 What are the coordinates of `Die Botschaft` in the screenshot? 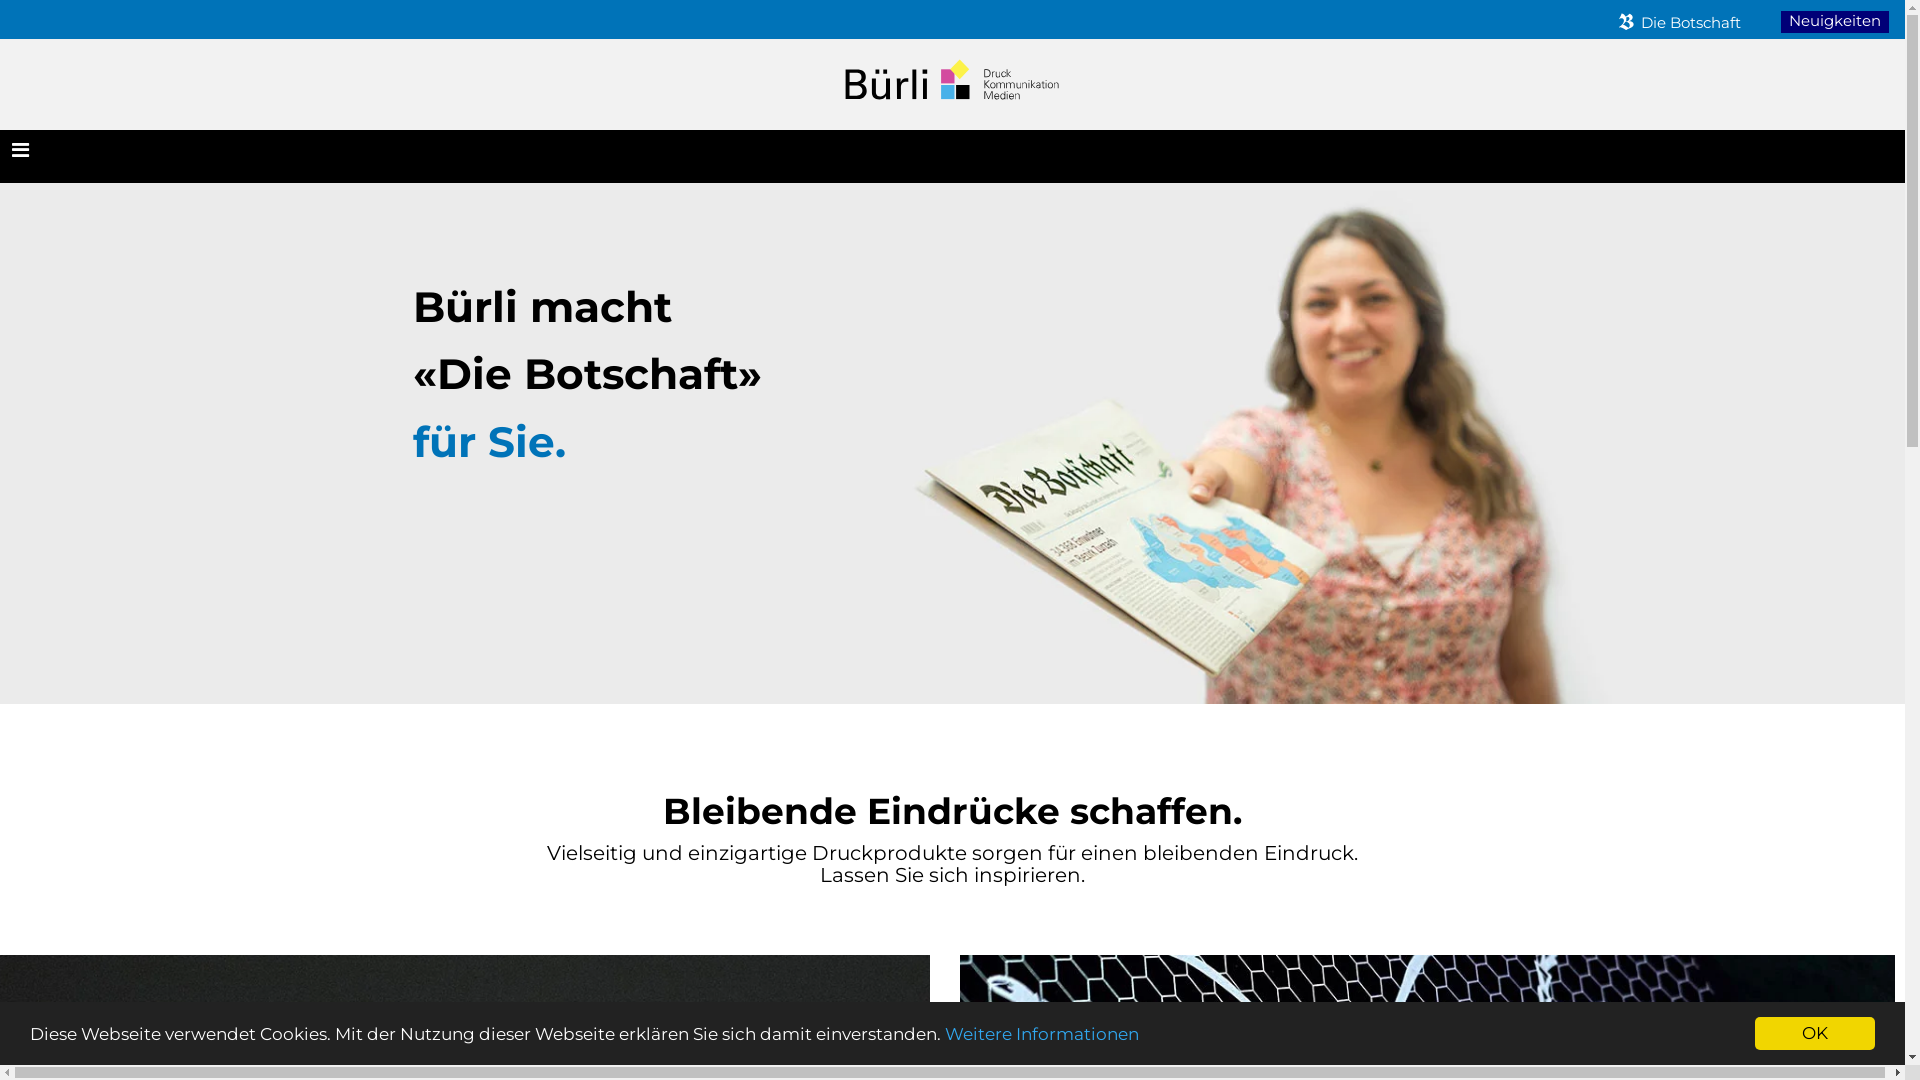 It's located at (1674, 22).